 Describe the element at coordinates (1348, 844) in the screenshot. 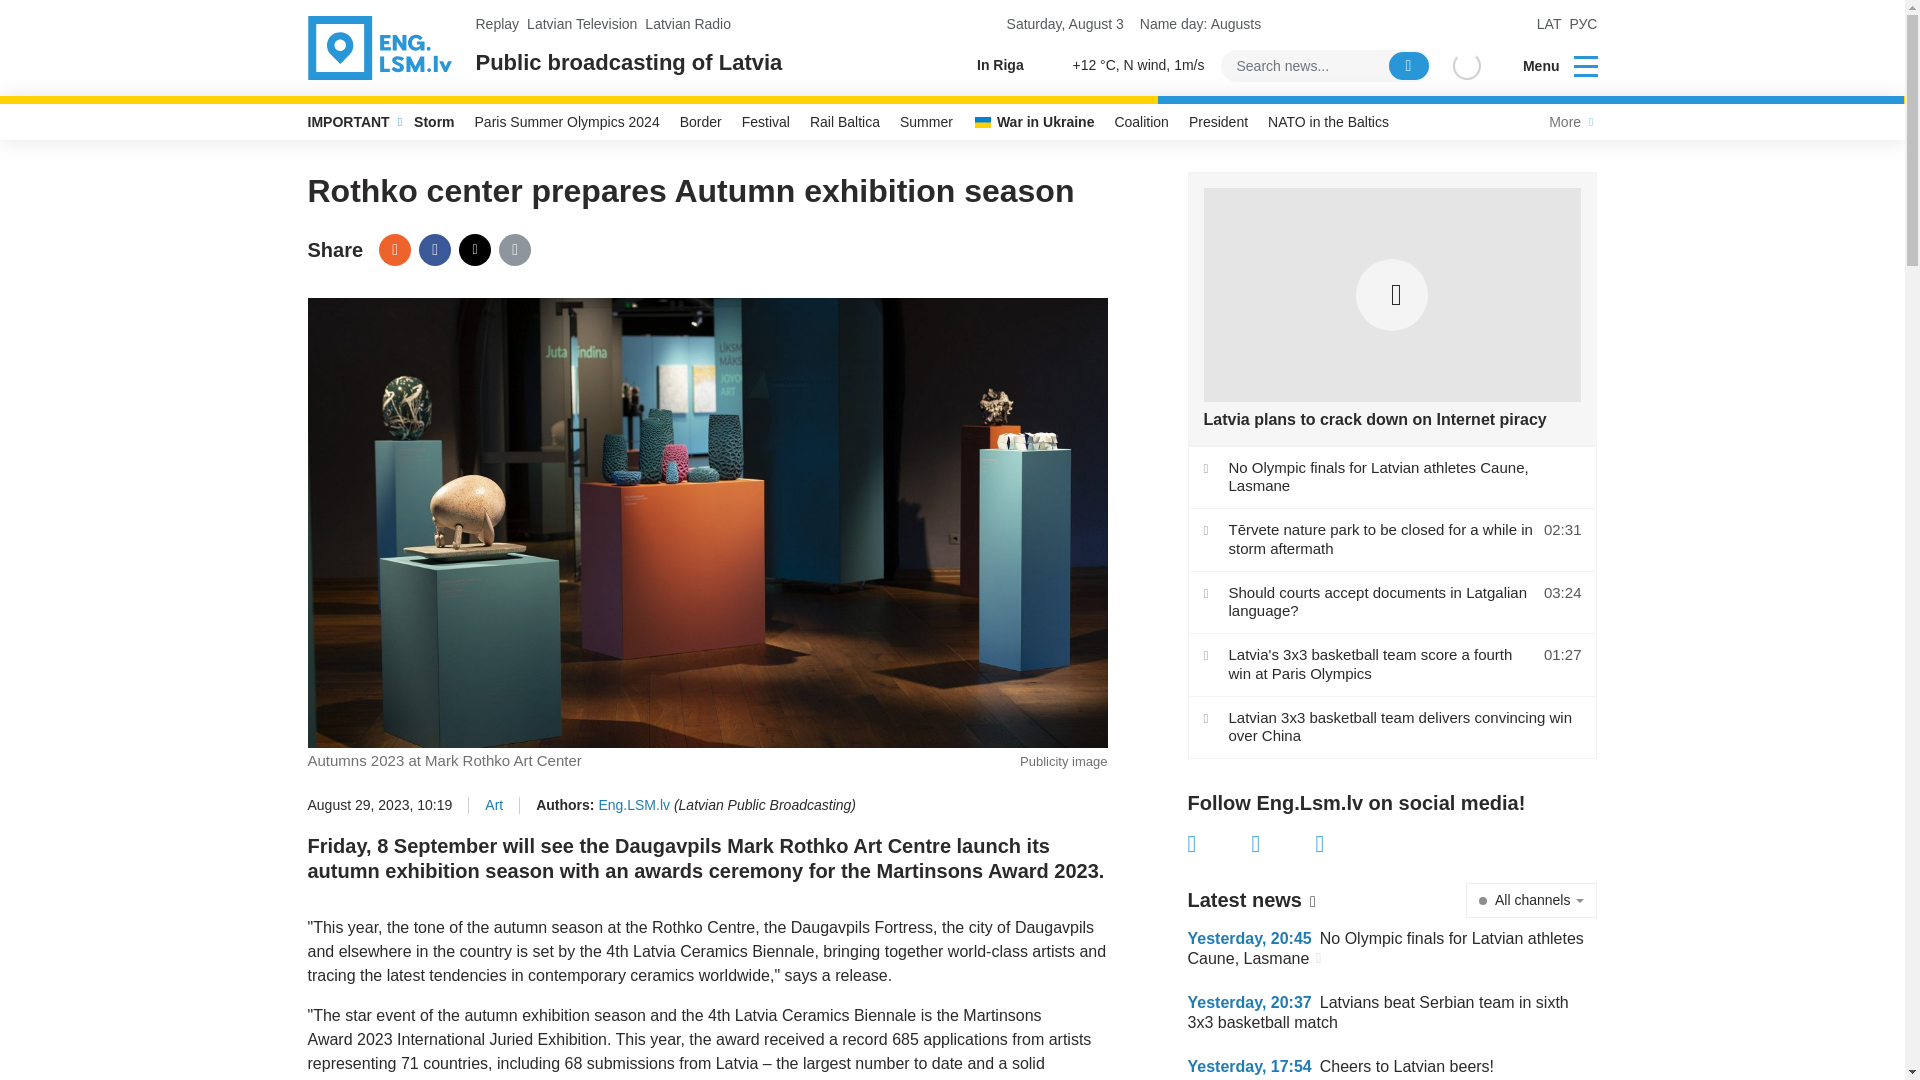

I see `Linkedin` at that location.